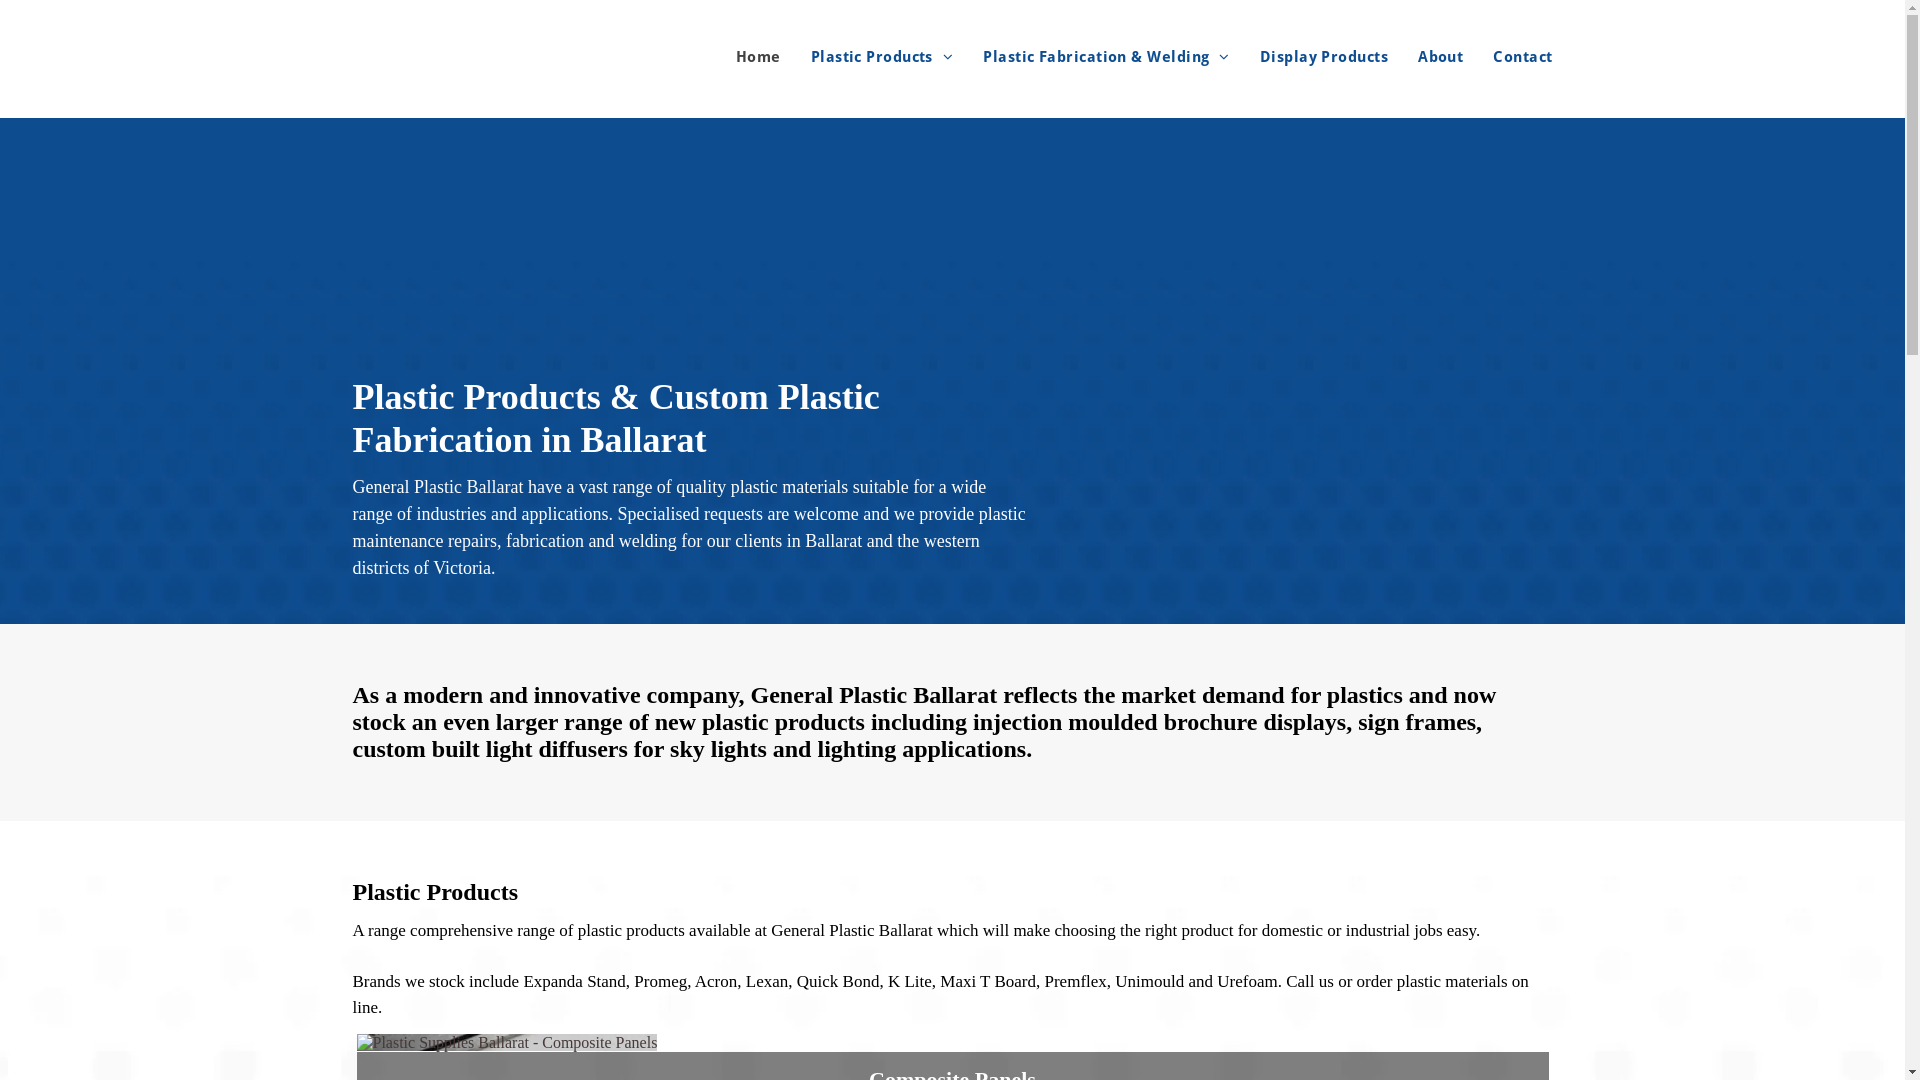 The height and width of the screenshot is (1080, 1920). Describe the element at coordinates (1309, 57) in the screenshot. I see `Display Products` at that location.